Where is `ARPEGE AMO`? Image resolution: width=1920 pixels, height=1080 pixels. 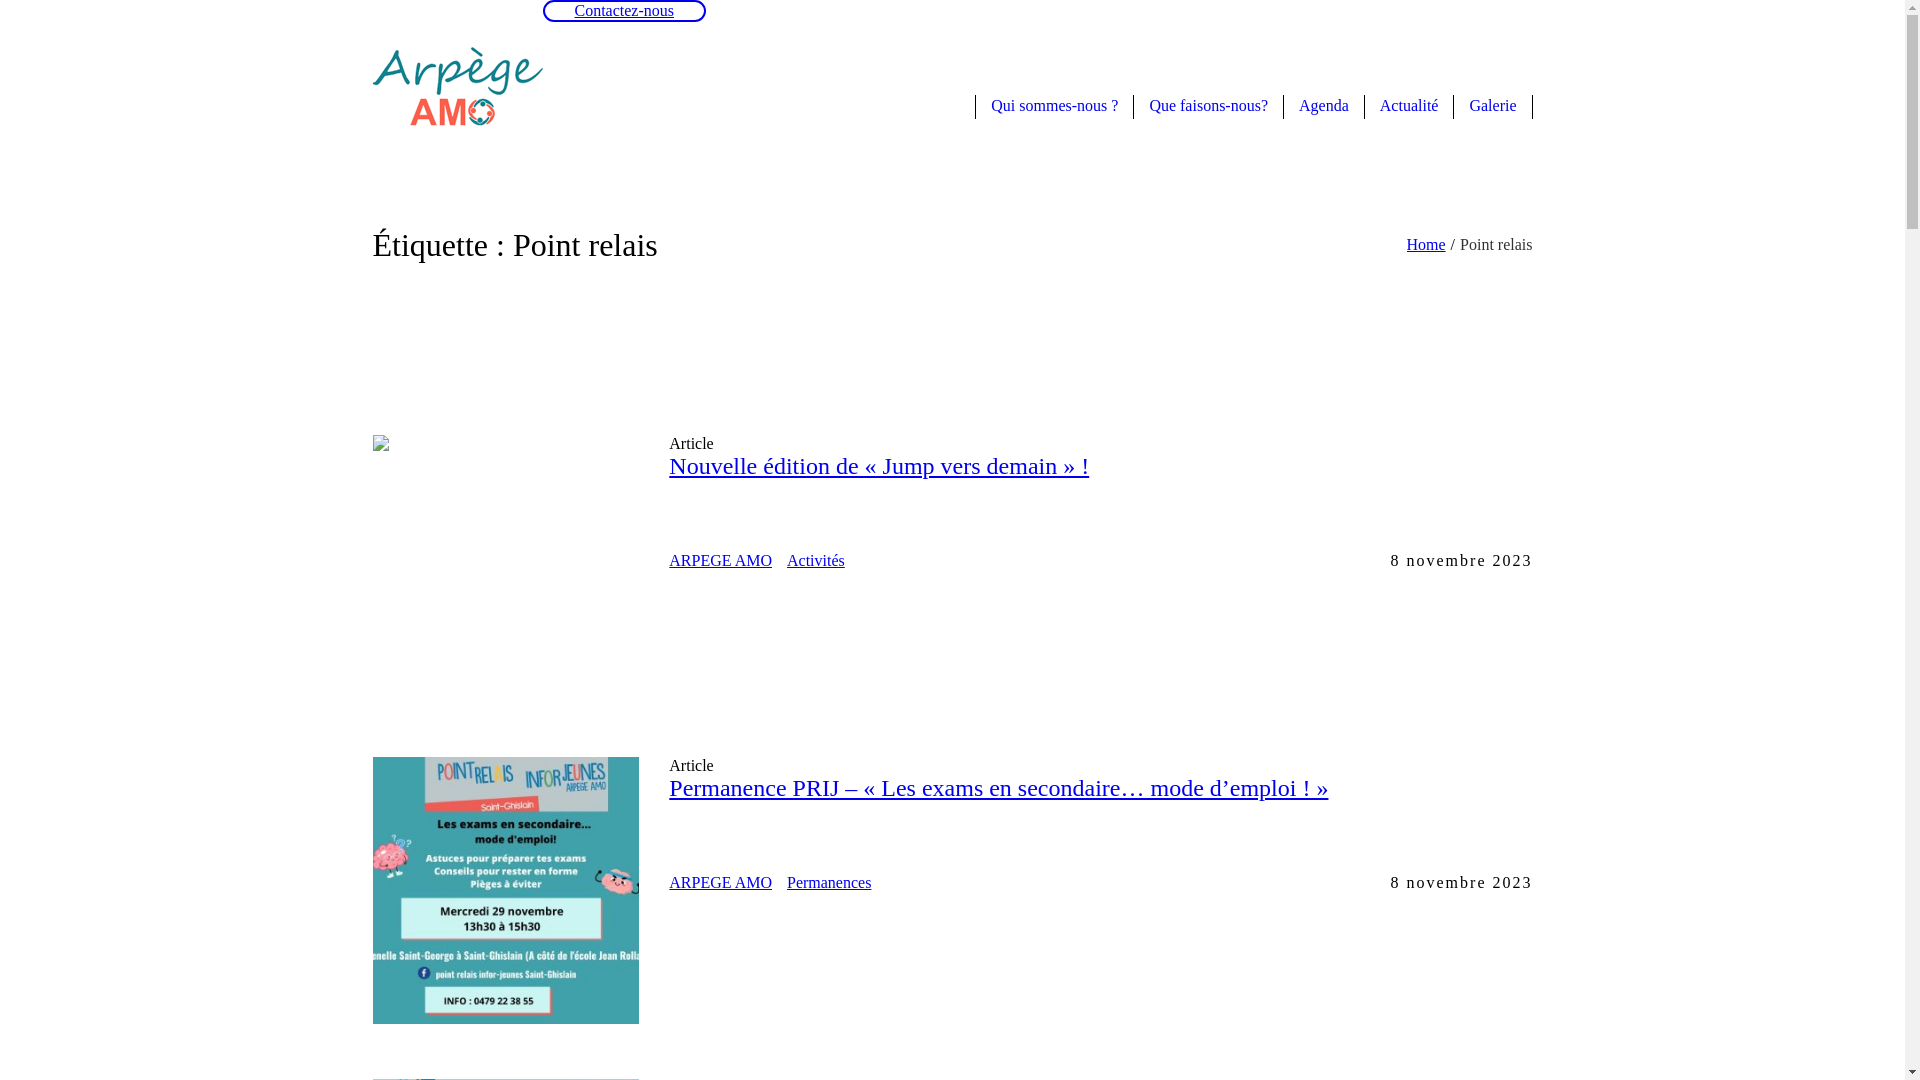
ARPEGE AMO is located at coordinates (720, 882).